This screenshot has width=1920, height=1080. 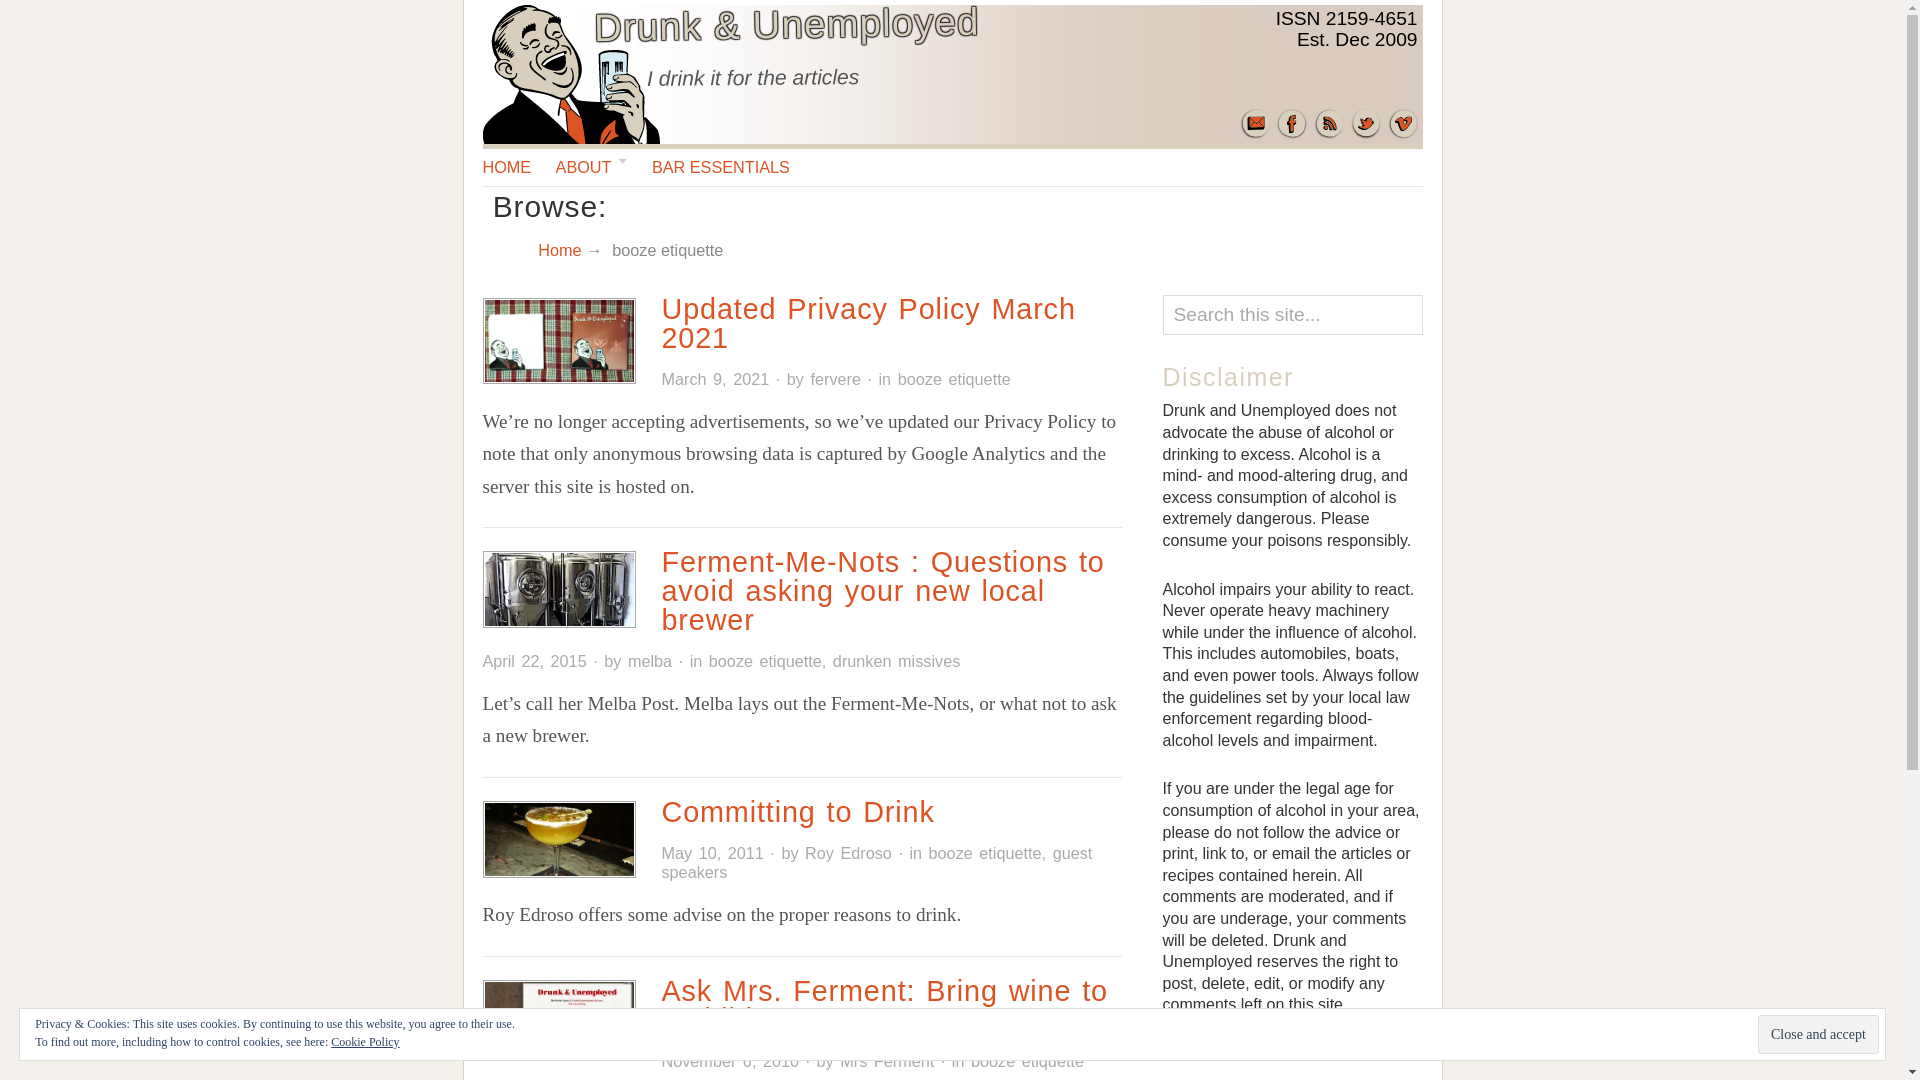 I want to click on May 10, 2011, so click(x=711, y=852).